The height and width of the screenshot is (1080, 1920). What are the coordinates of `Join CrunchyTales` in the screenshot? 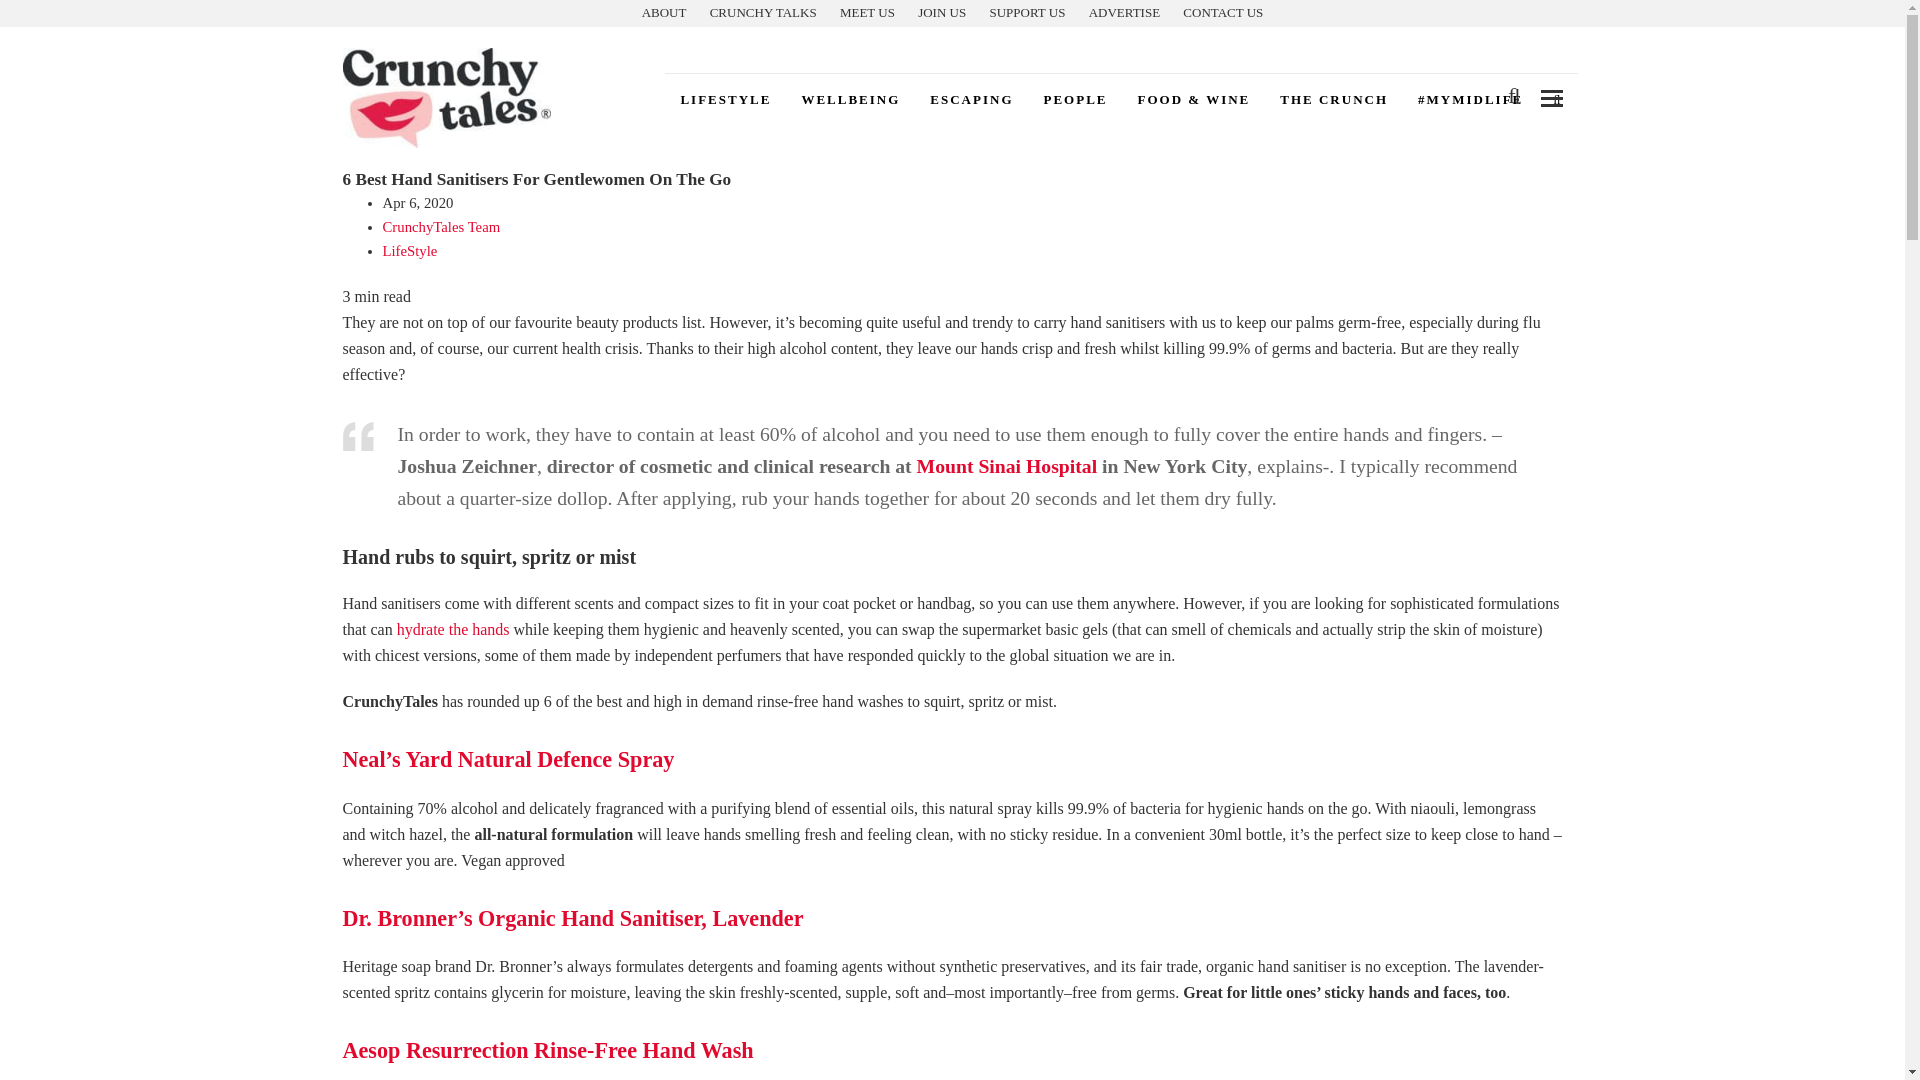 It's located at (941, 12).